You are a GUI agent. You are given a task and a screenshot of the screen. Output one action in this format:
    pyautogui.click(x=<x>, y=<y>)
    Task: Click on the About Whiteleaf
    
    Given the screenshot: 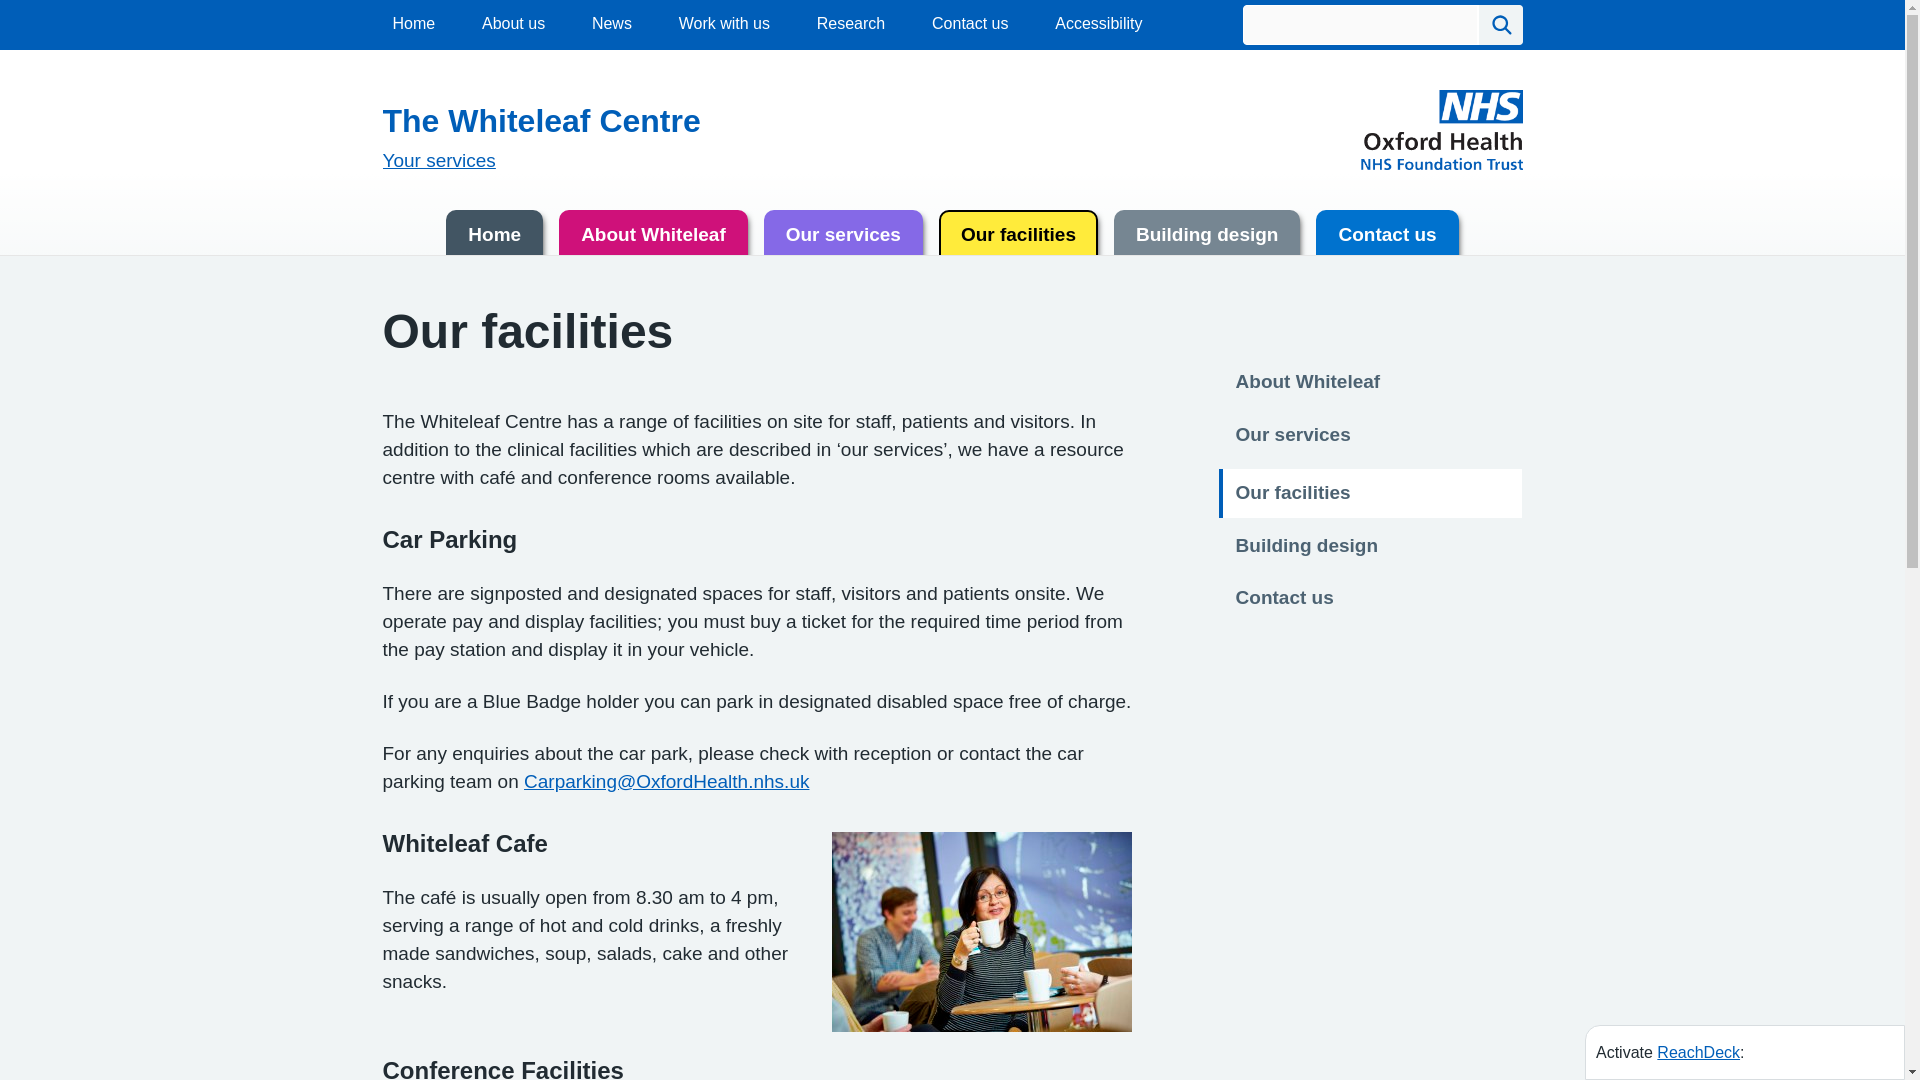 What is the action you would take?
    pyautogui.click(x=1308, y=380)
    